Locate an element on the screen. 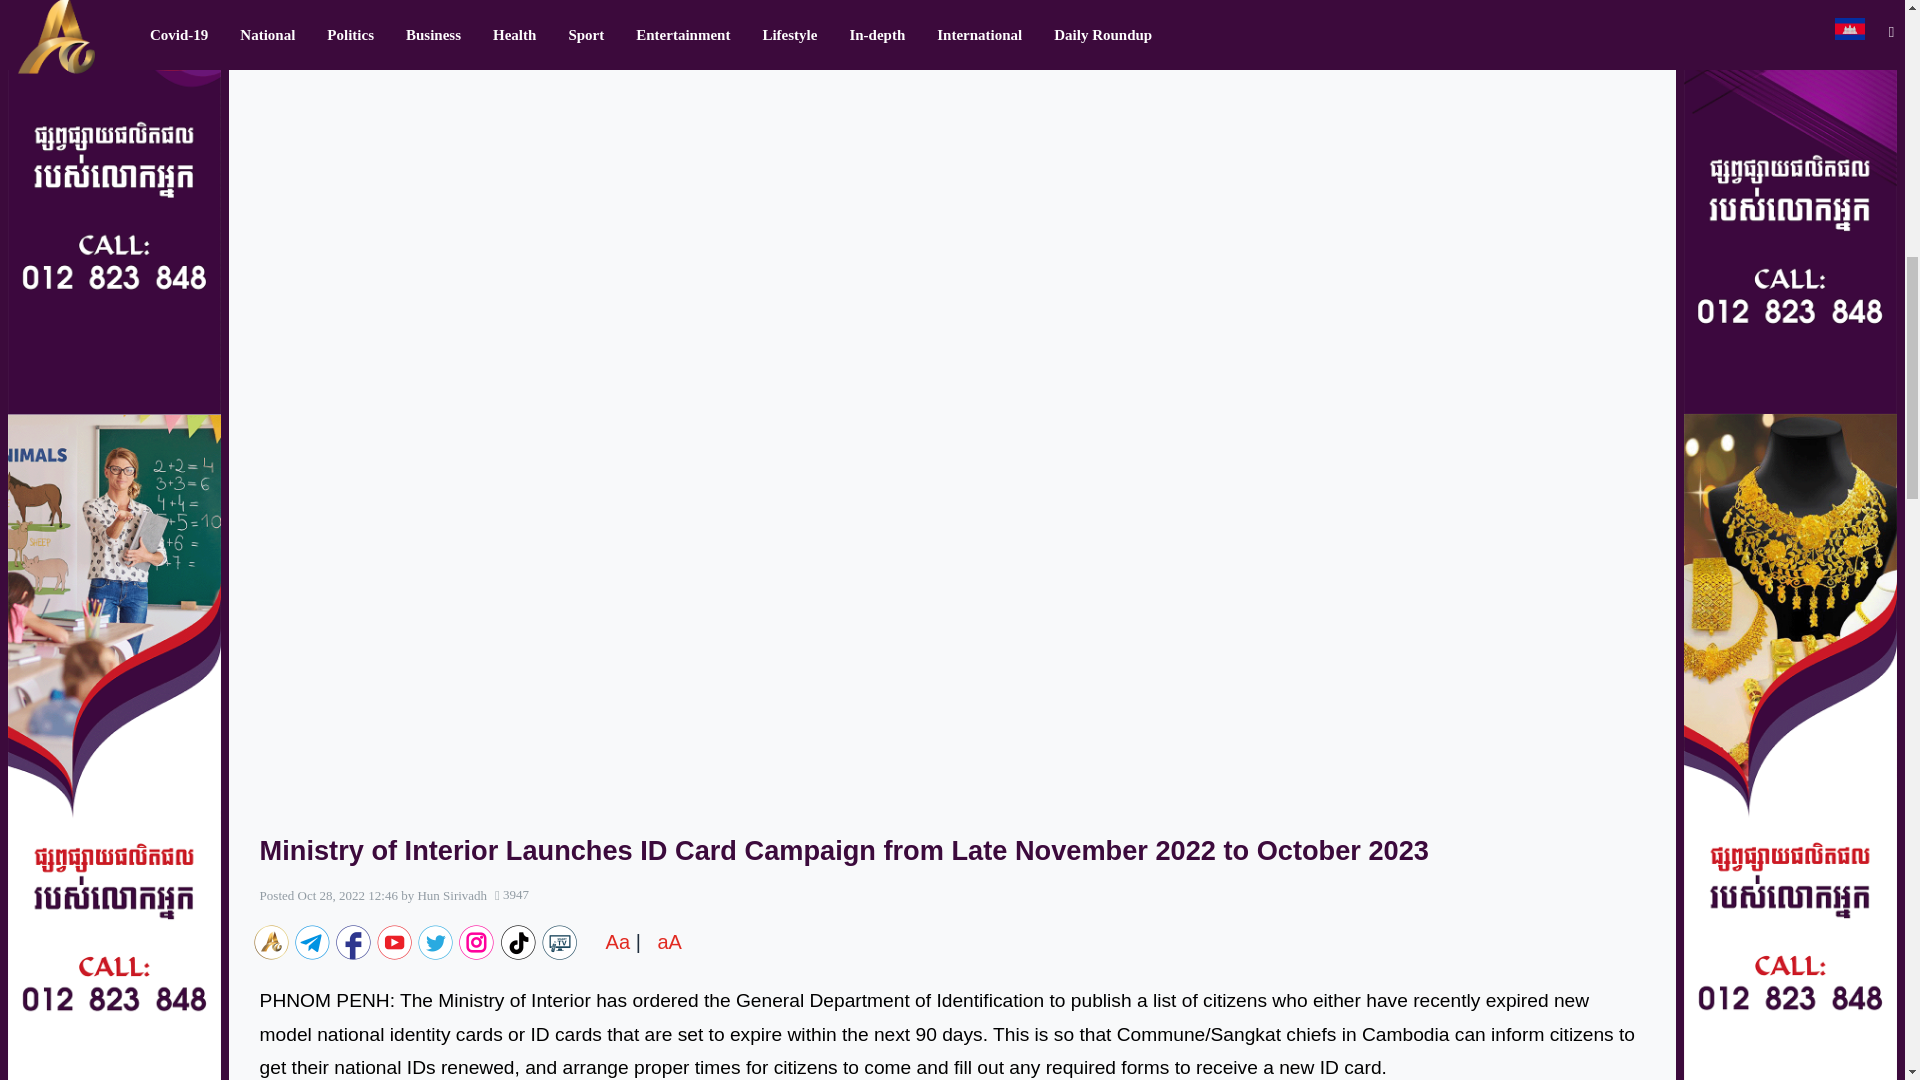 This screenshot has width=1920, height=1080. Total View is located at coordinates (512, 894).